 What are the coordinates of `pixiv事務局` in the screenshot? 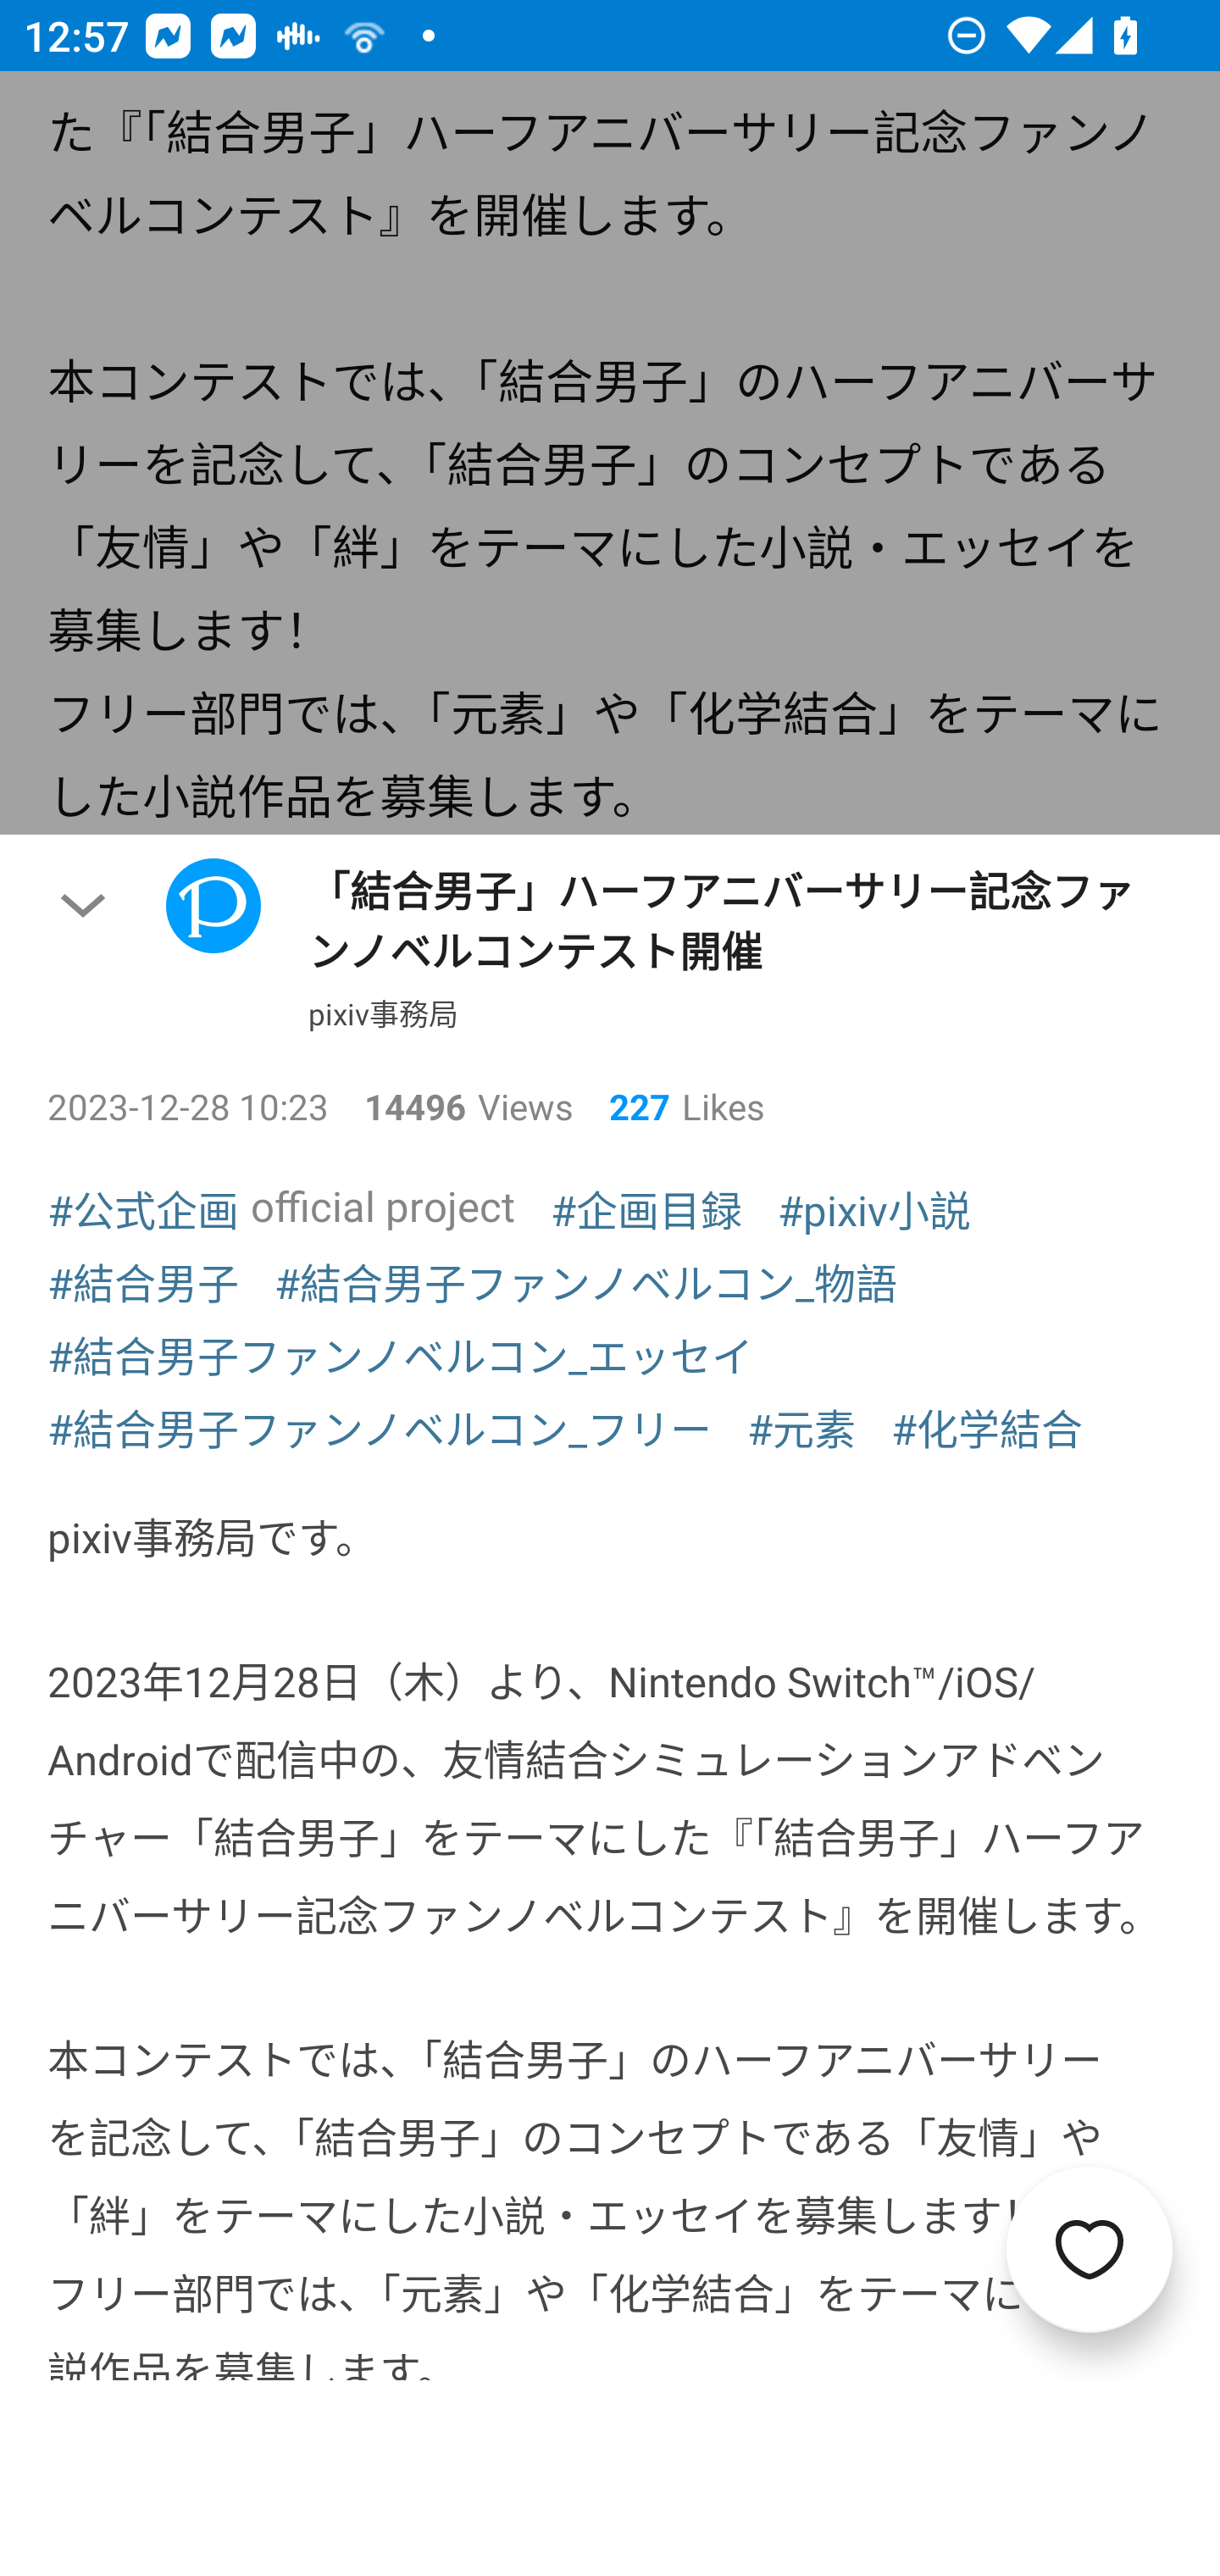 It's located at (383, 1013).